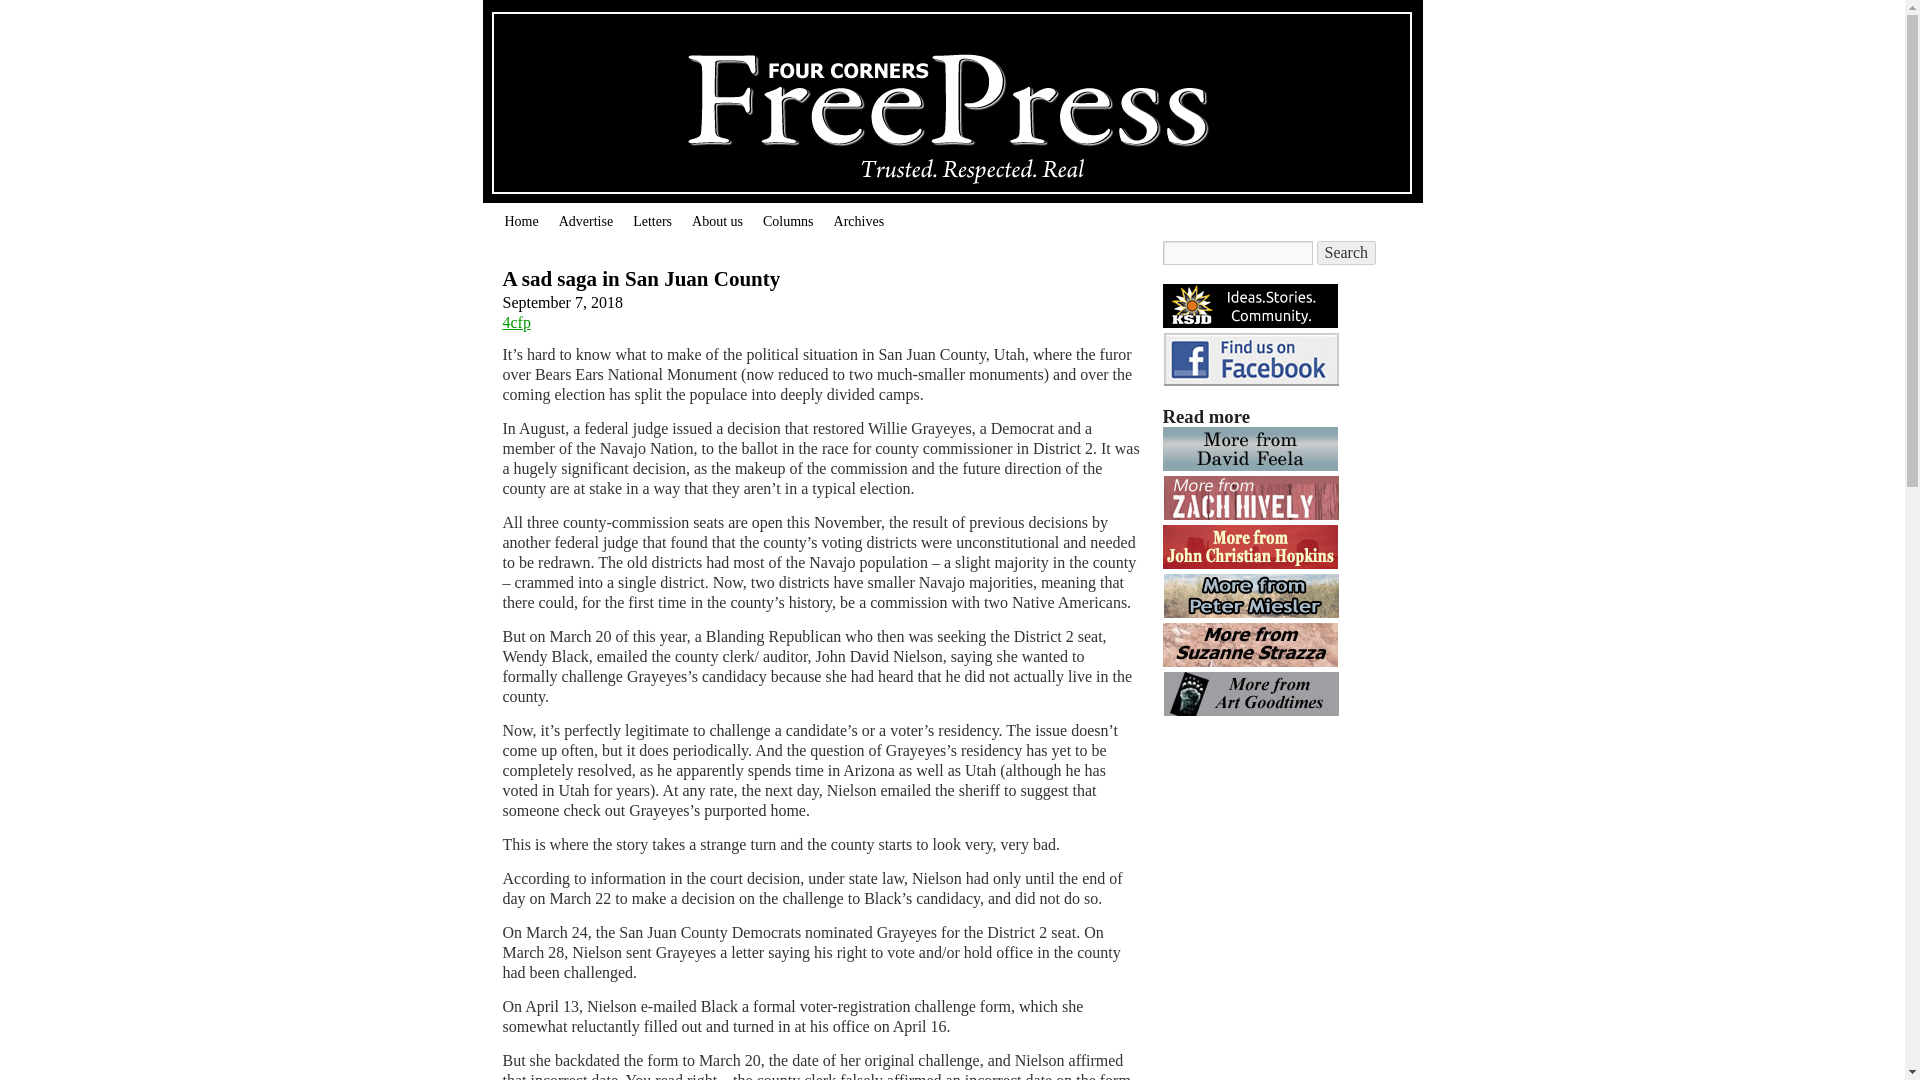 The height and width of the screenshot is (1080, 1920). I want to click on Columns, so click(788, 222).